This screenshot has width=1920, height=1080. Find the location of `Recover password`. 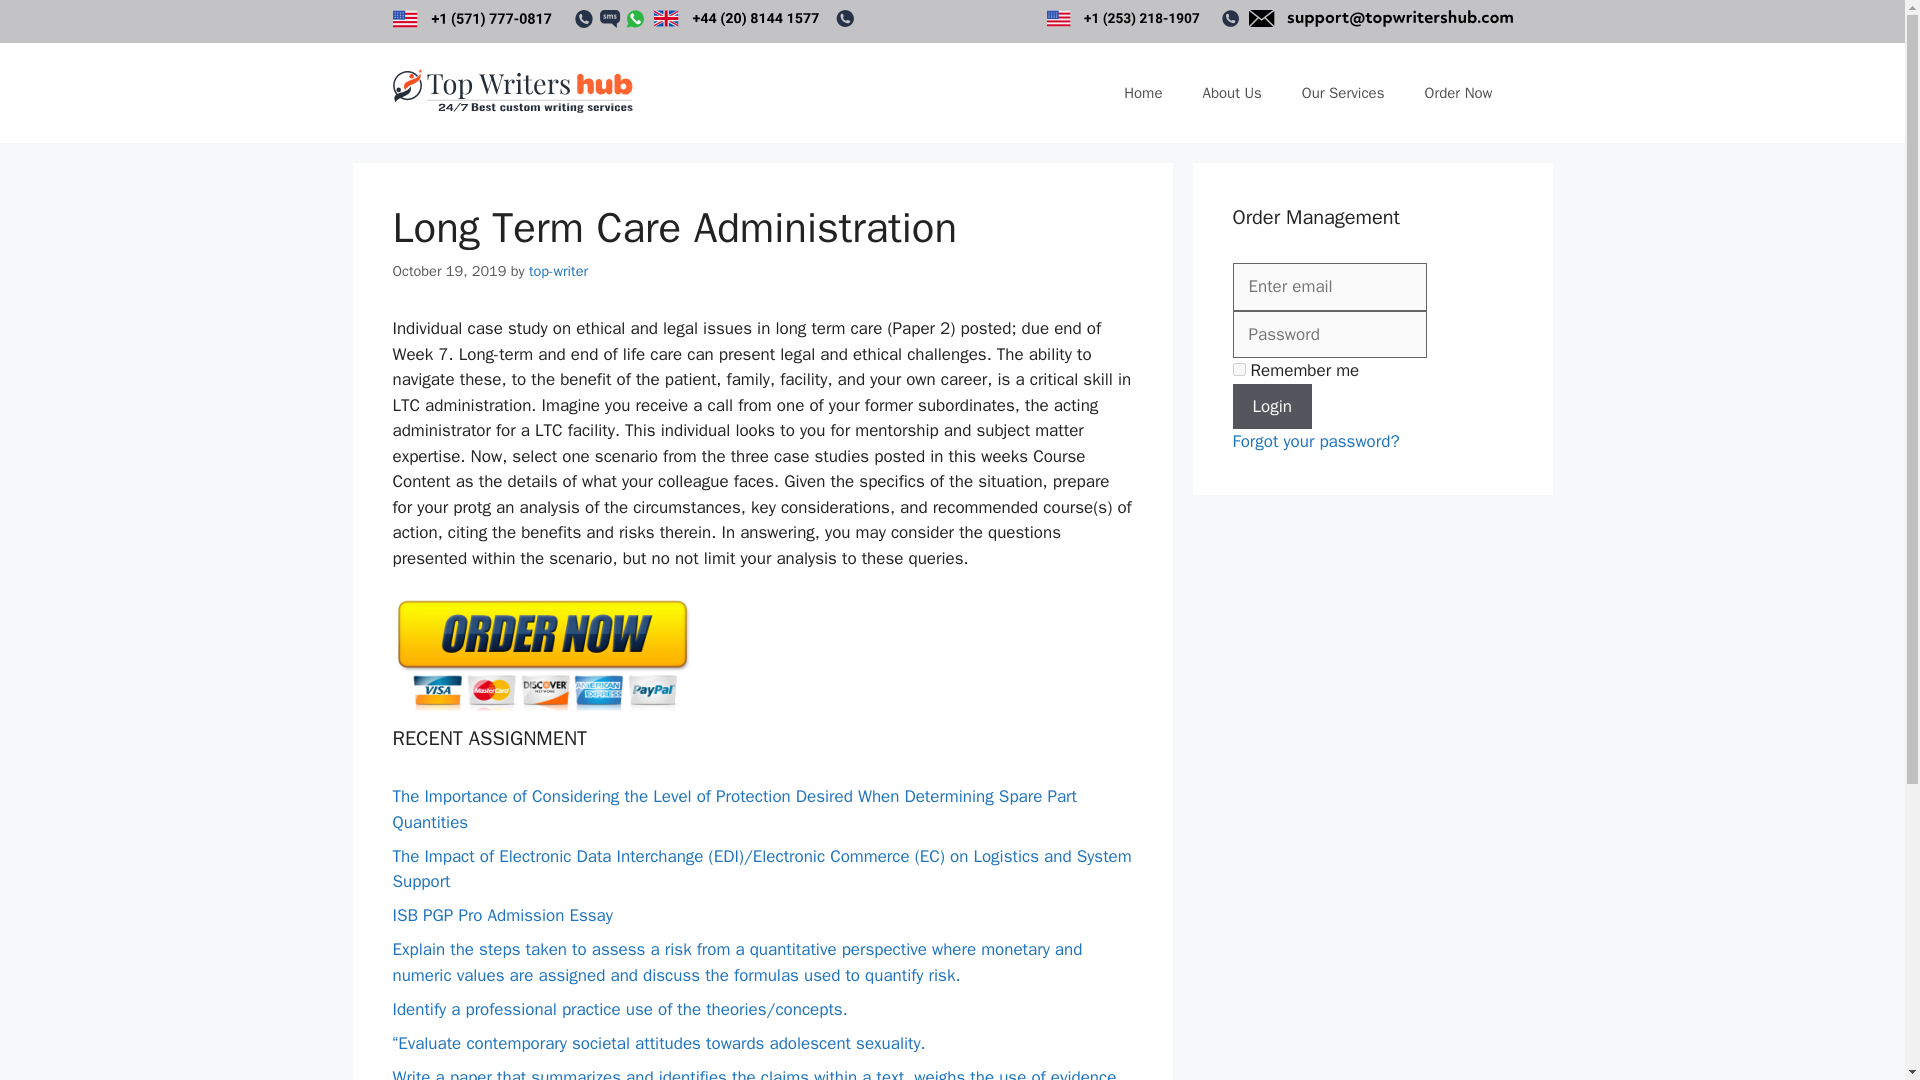

Recover password is located at coordinates (1316, 441).